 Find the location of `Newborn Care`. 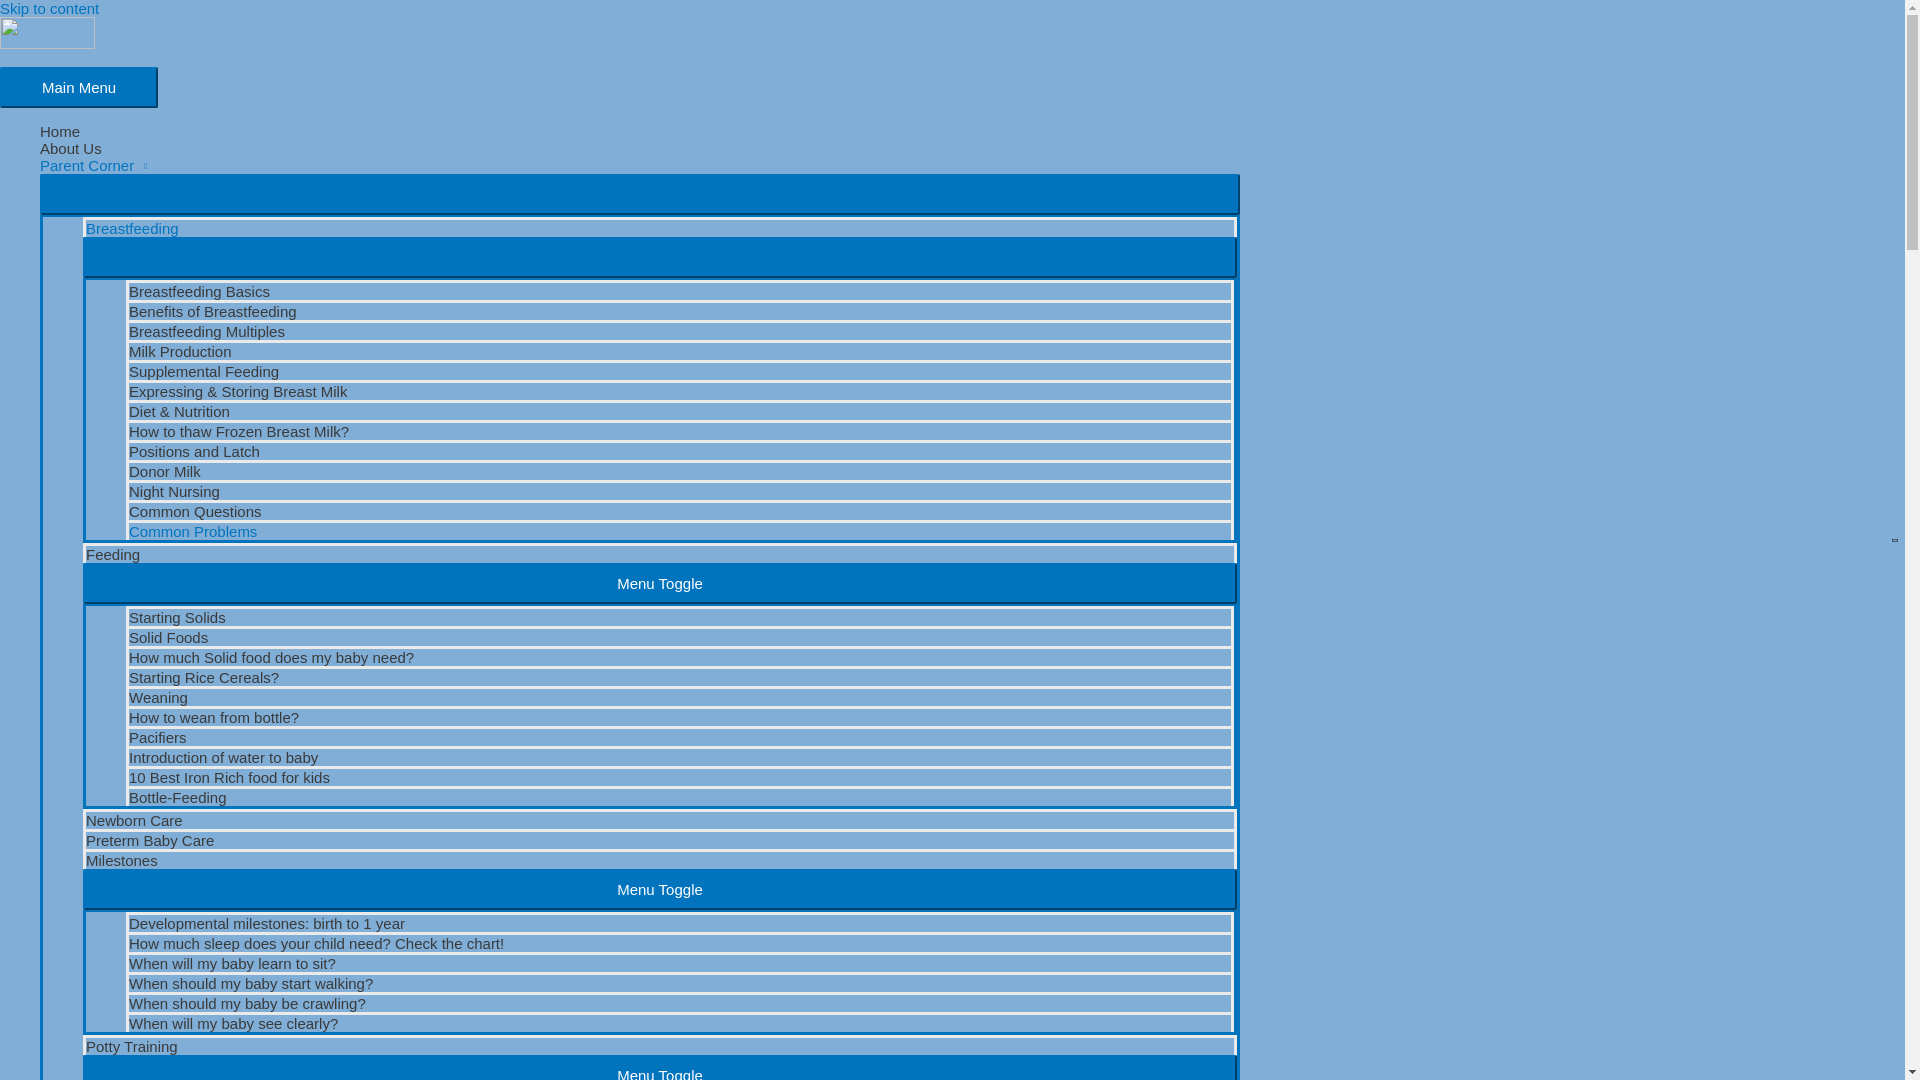

Newborn Care is located at coordinates (659, 818).